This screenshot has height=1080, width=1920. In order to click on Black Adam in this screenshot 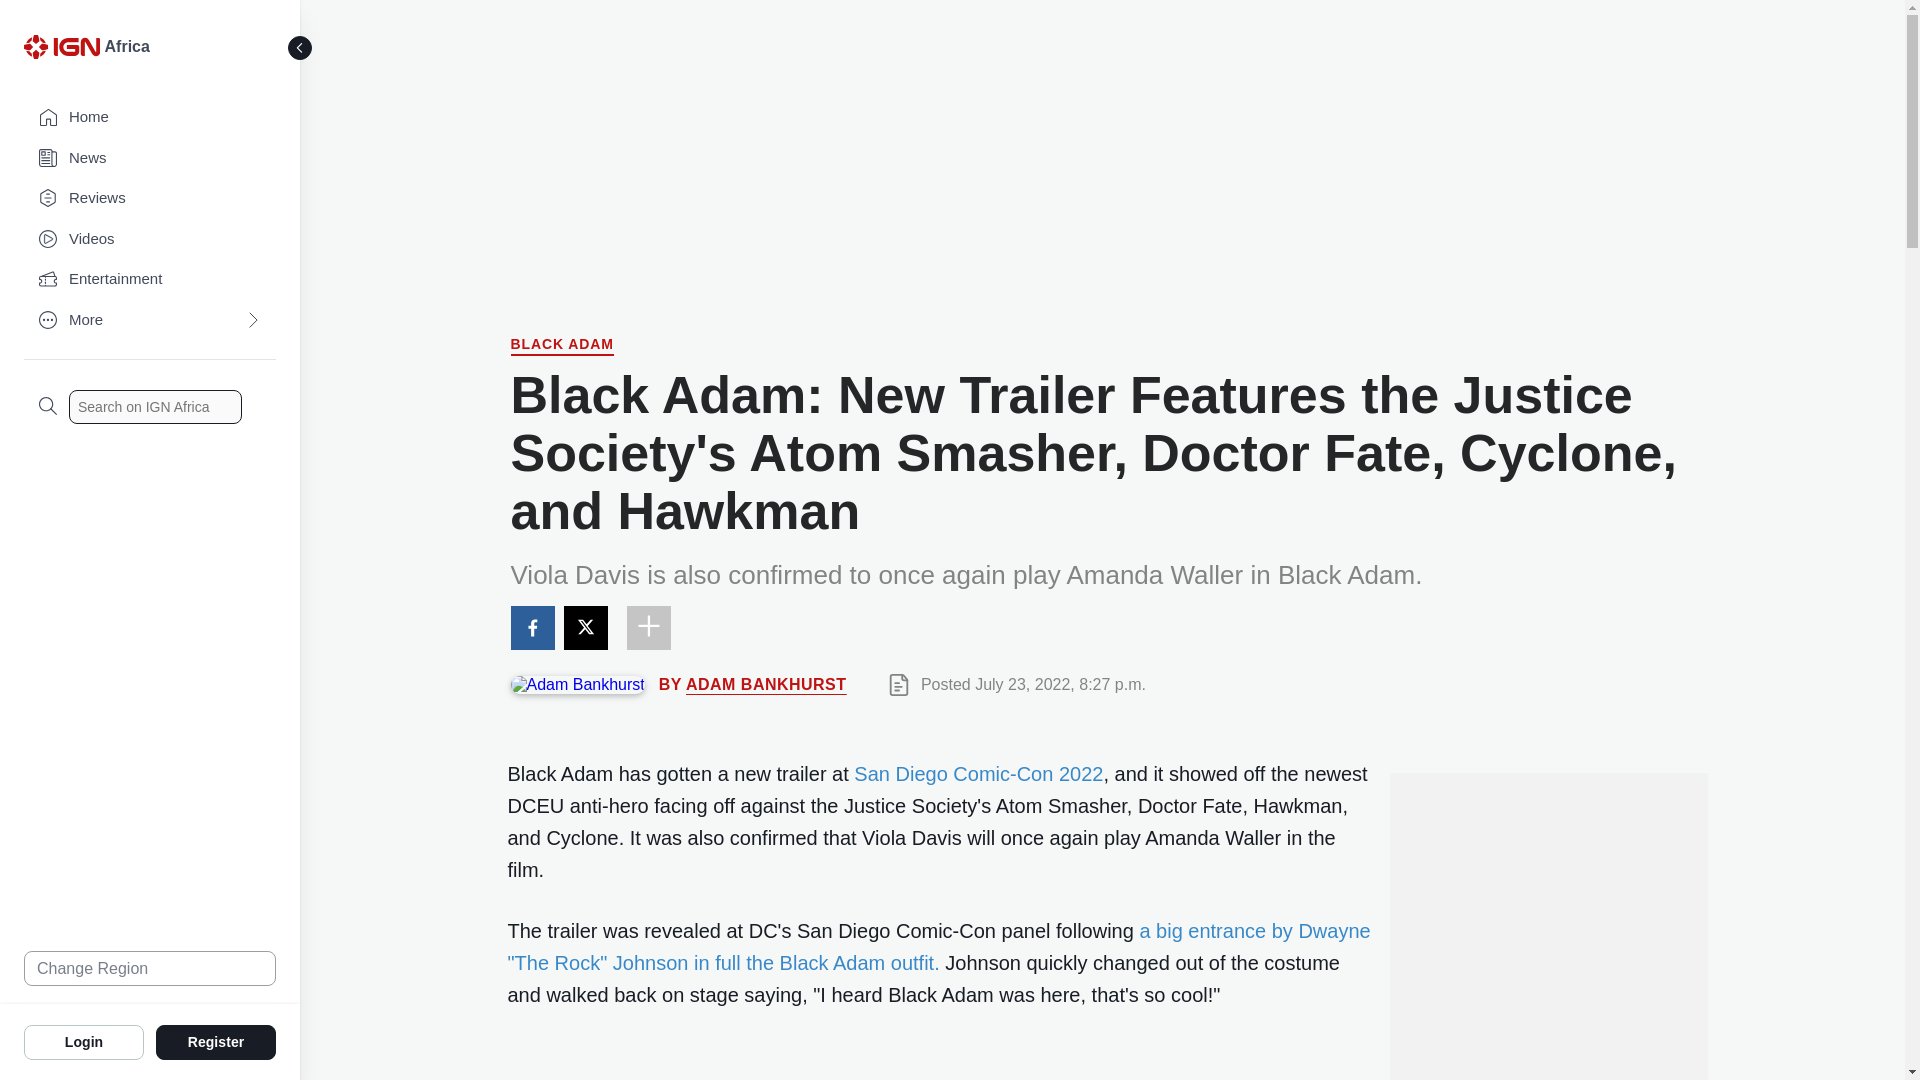, I will do `click(561, 346)`.